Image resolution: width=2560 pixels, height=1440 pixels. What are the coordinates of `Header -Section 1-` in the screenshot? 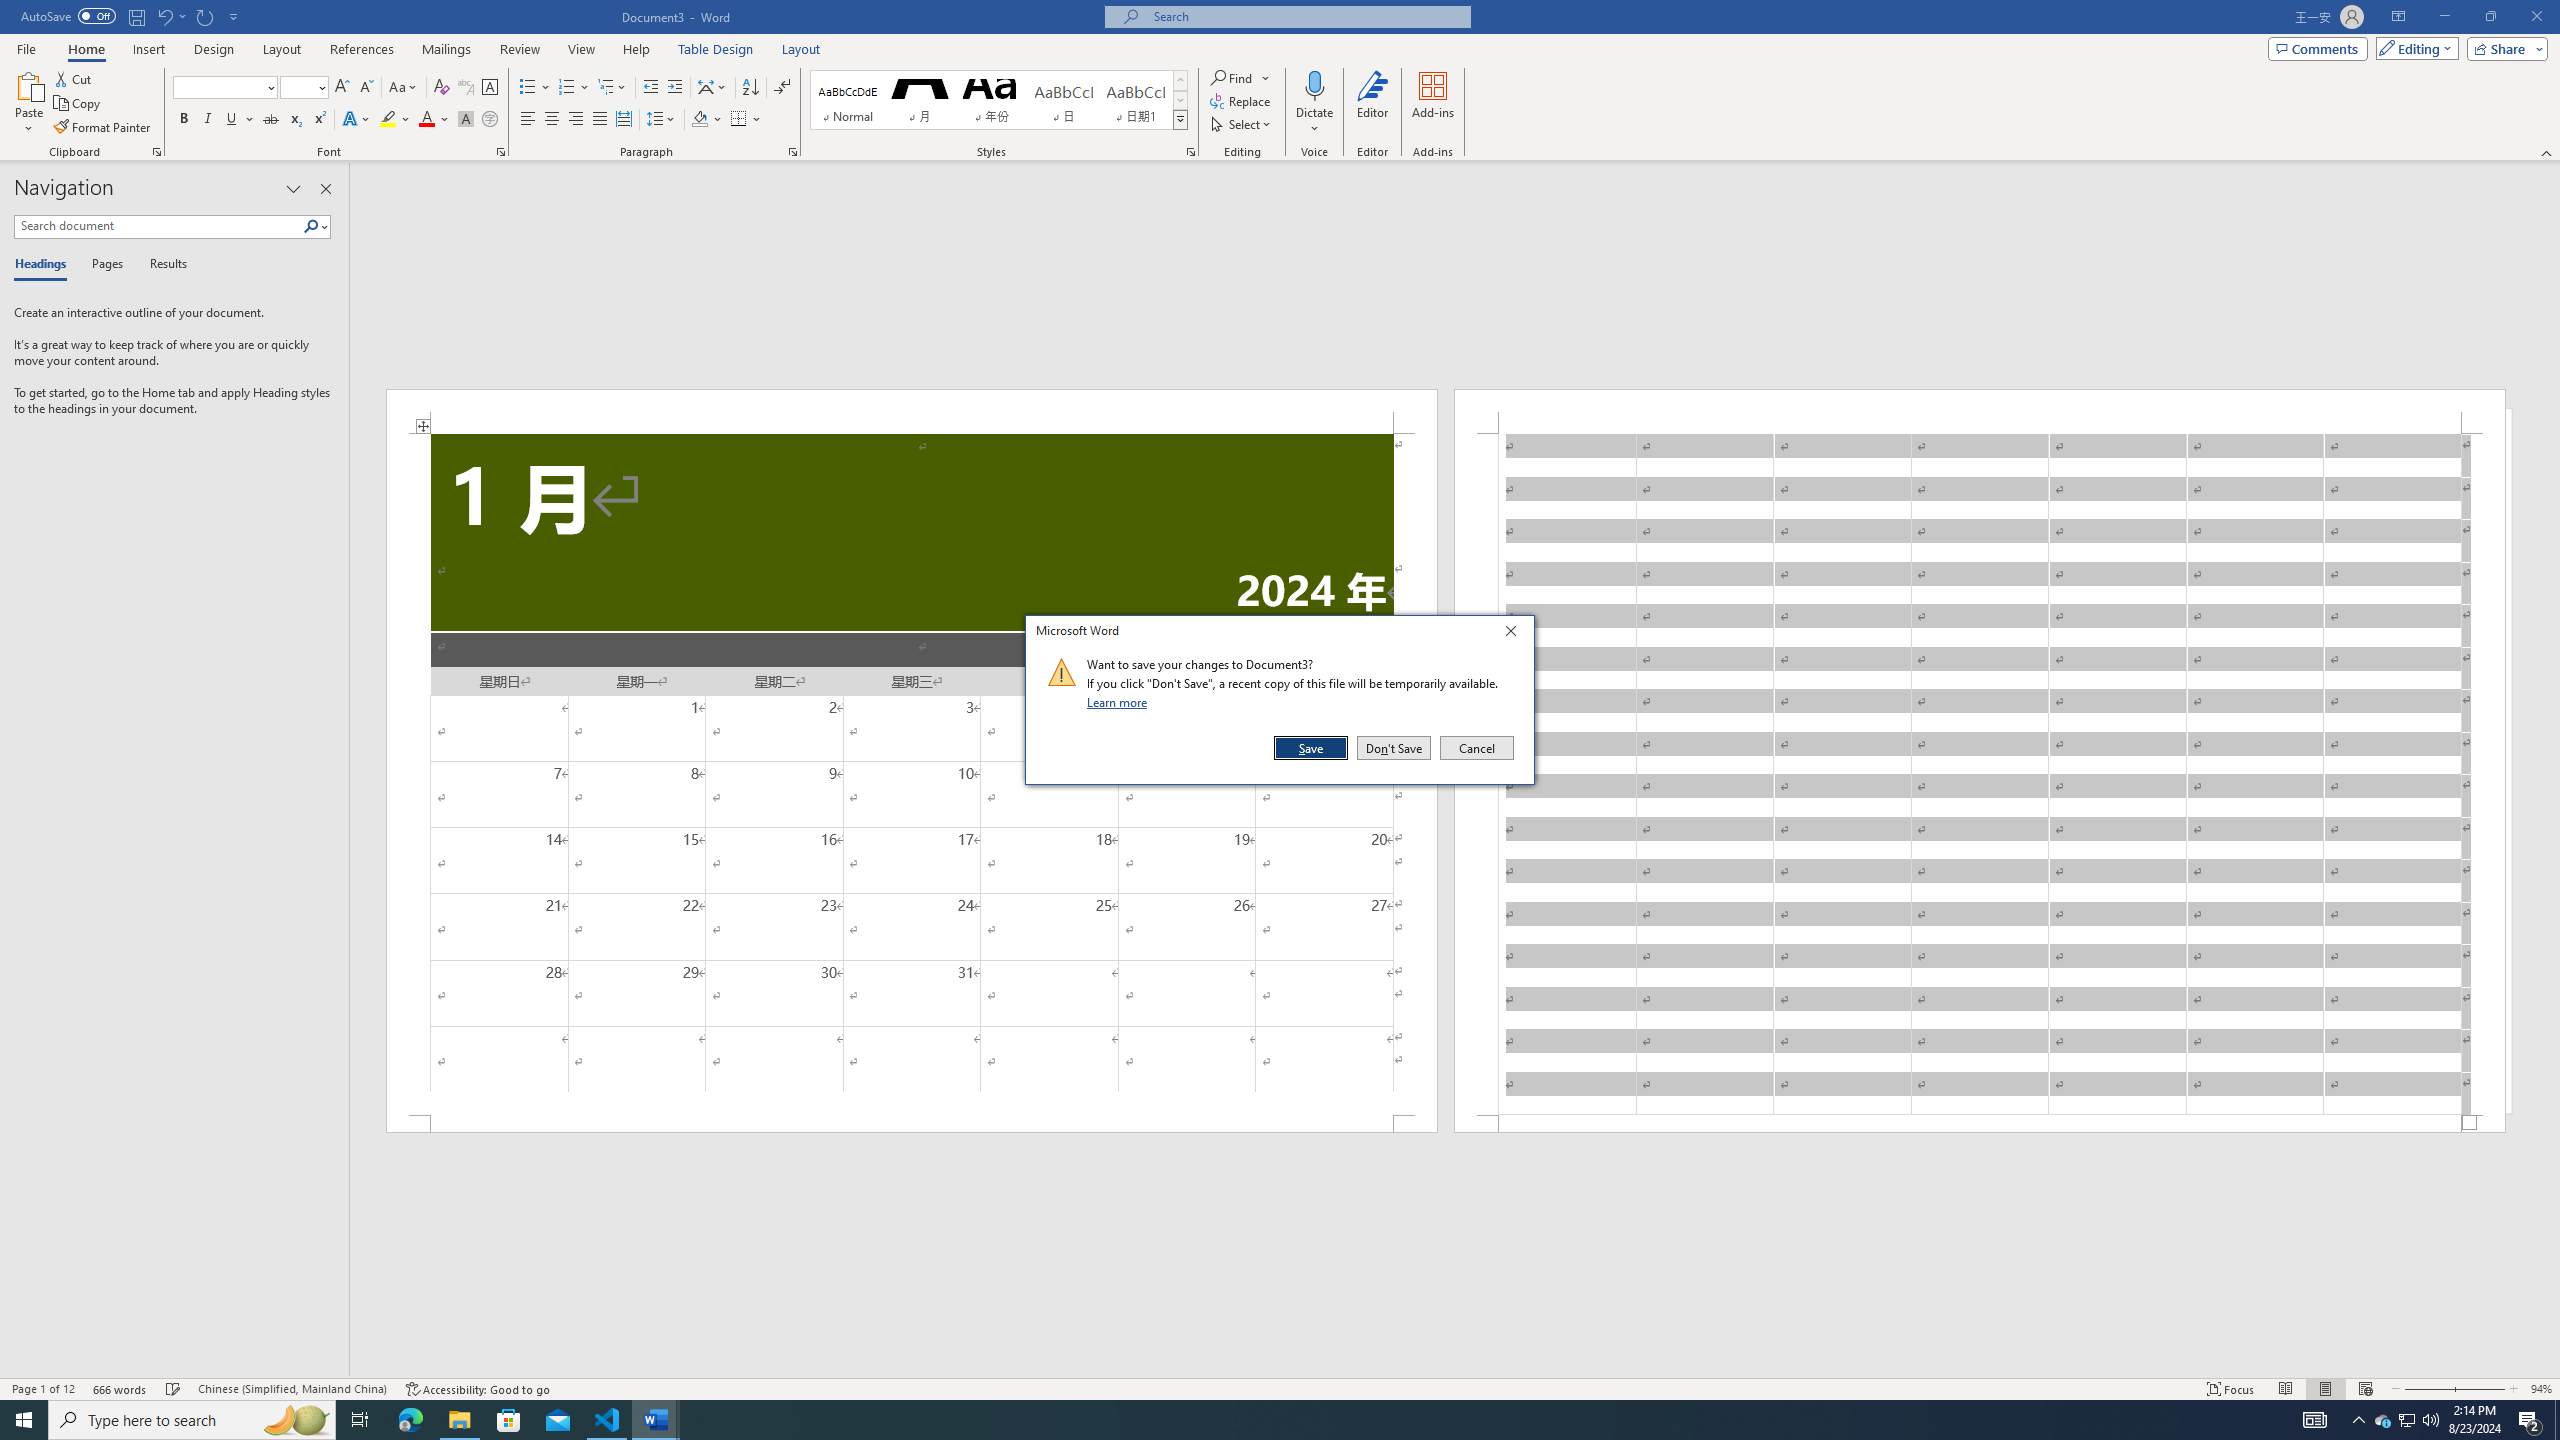 It's located at (1980, 410).